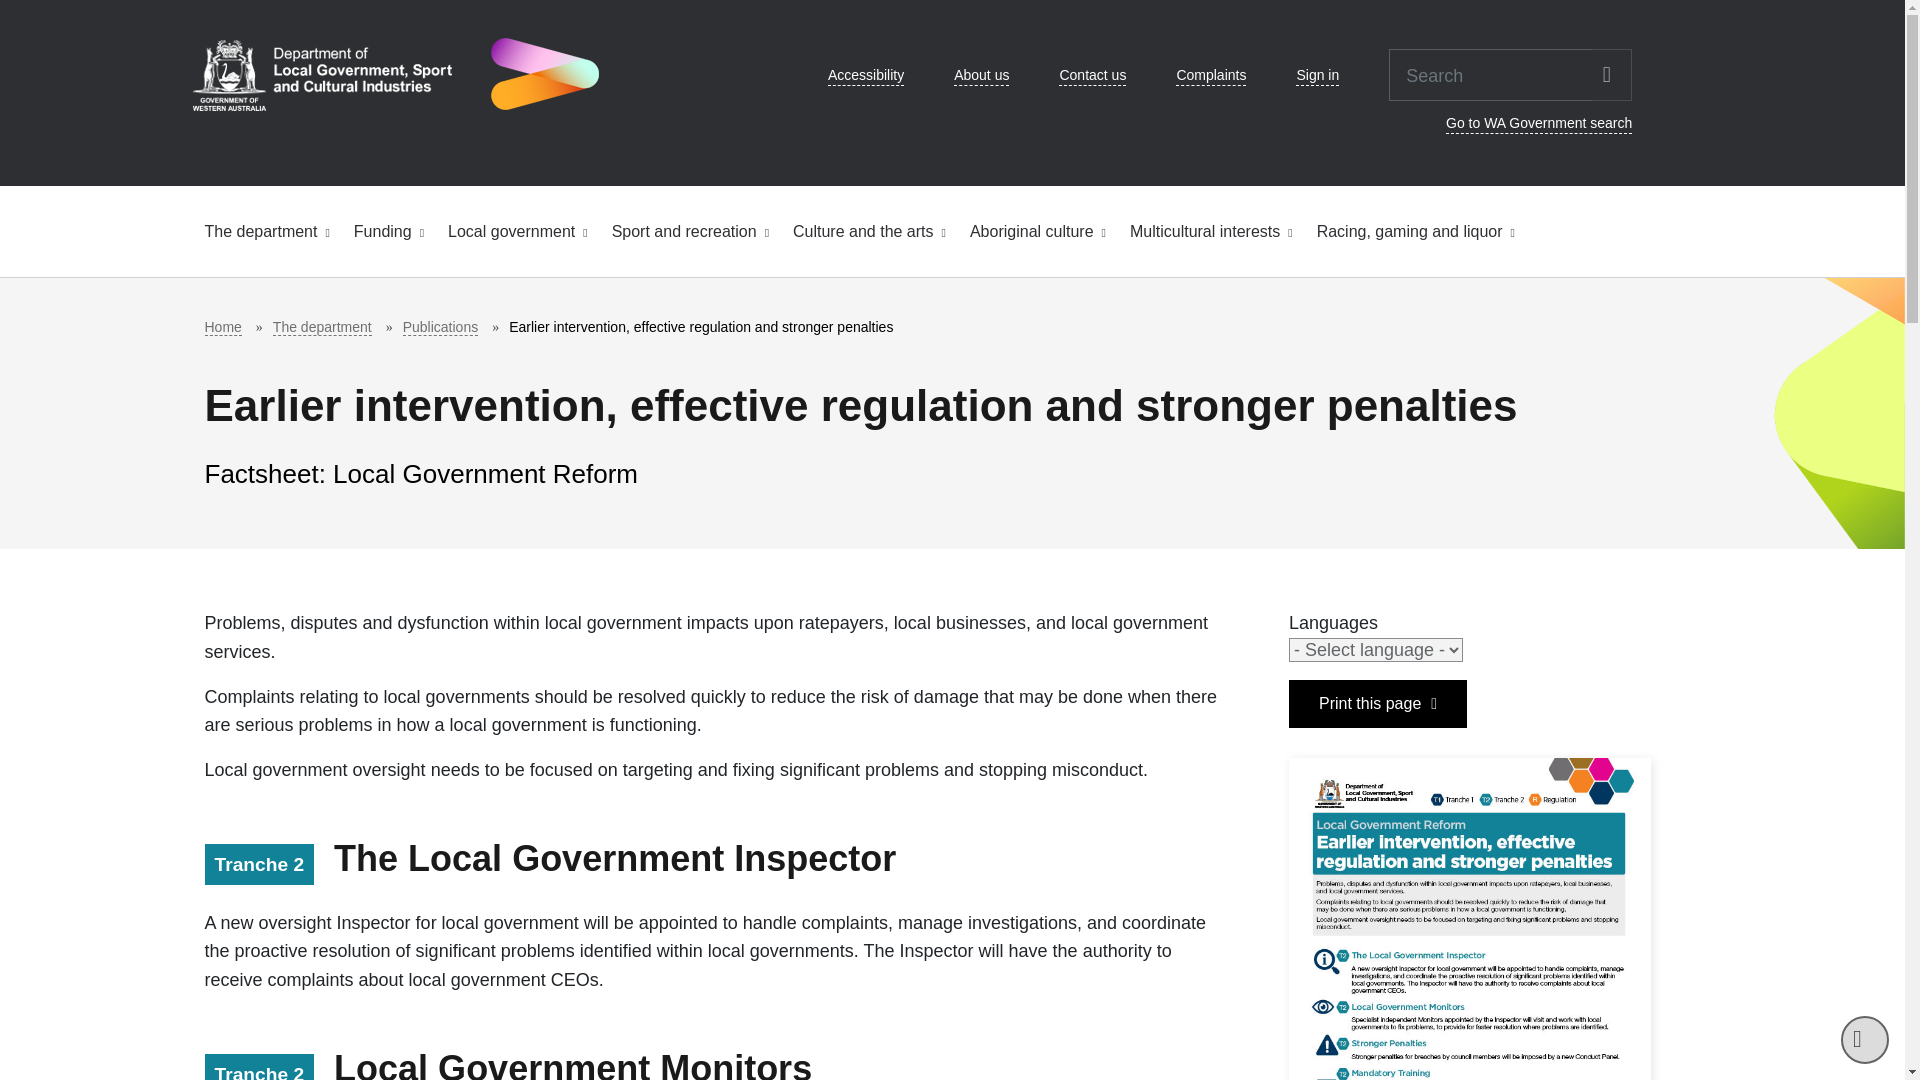 This screenshot has height=1080, width=1920. What do you see at coordinates (1490, 74) in the screenshot?
I see `Search input` at bounding box center [1490, 74].